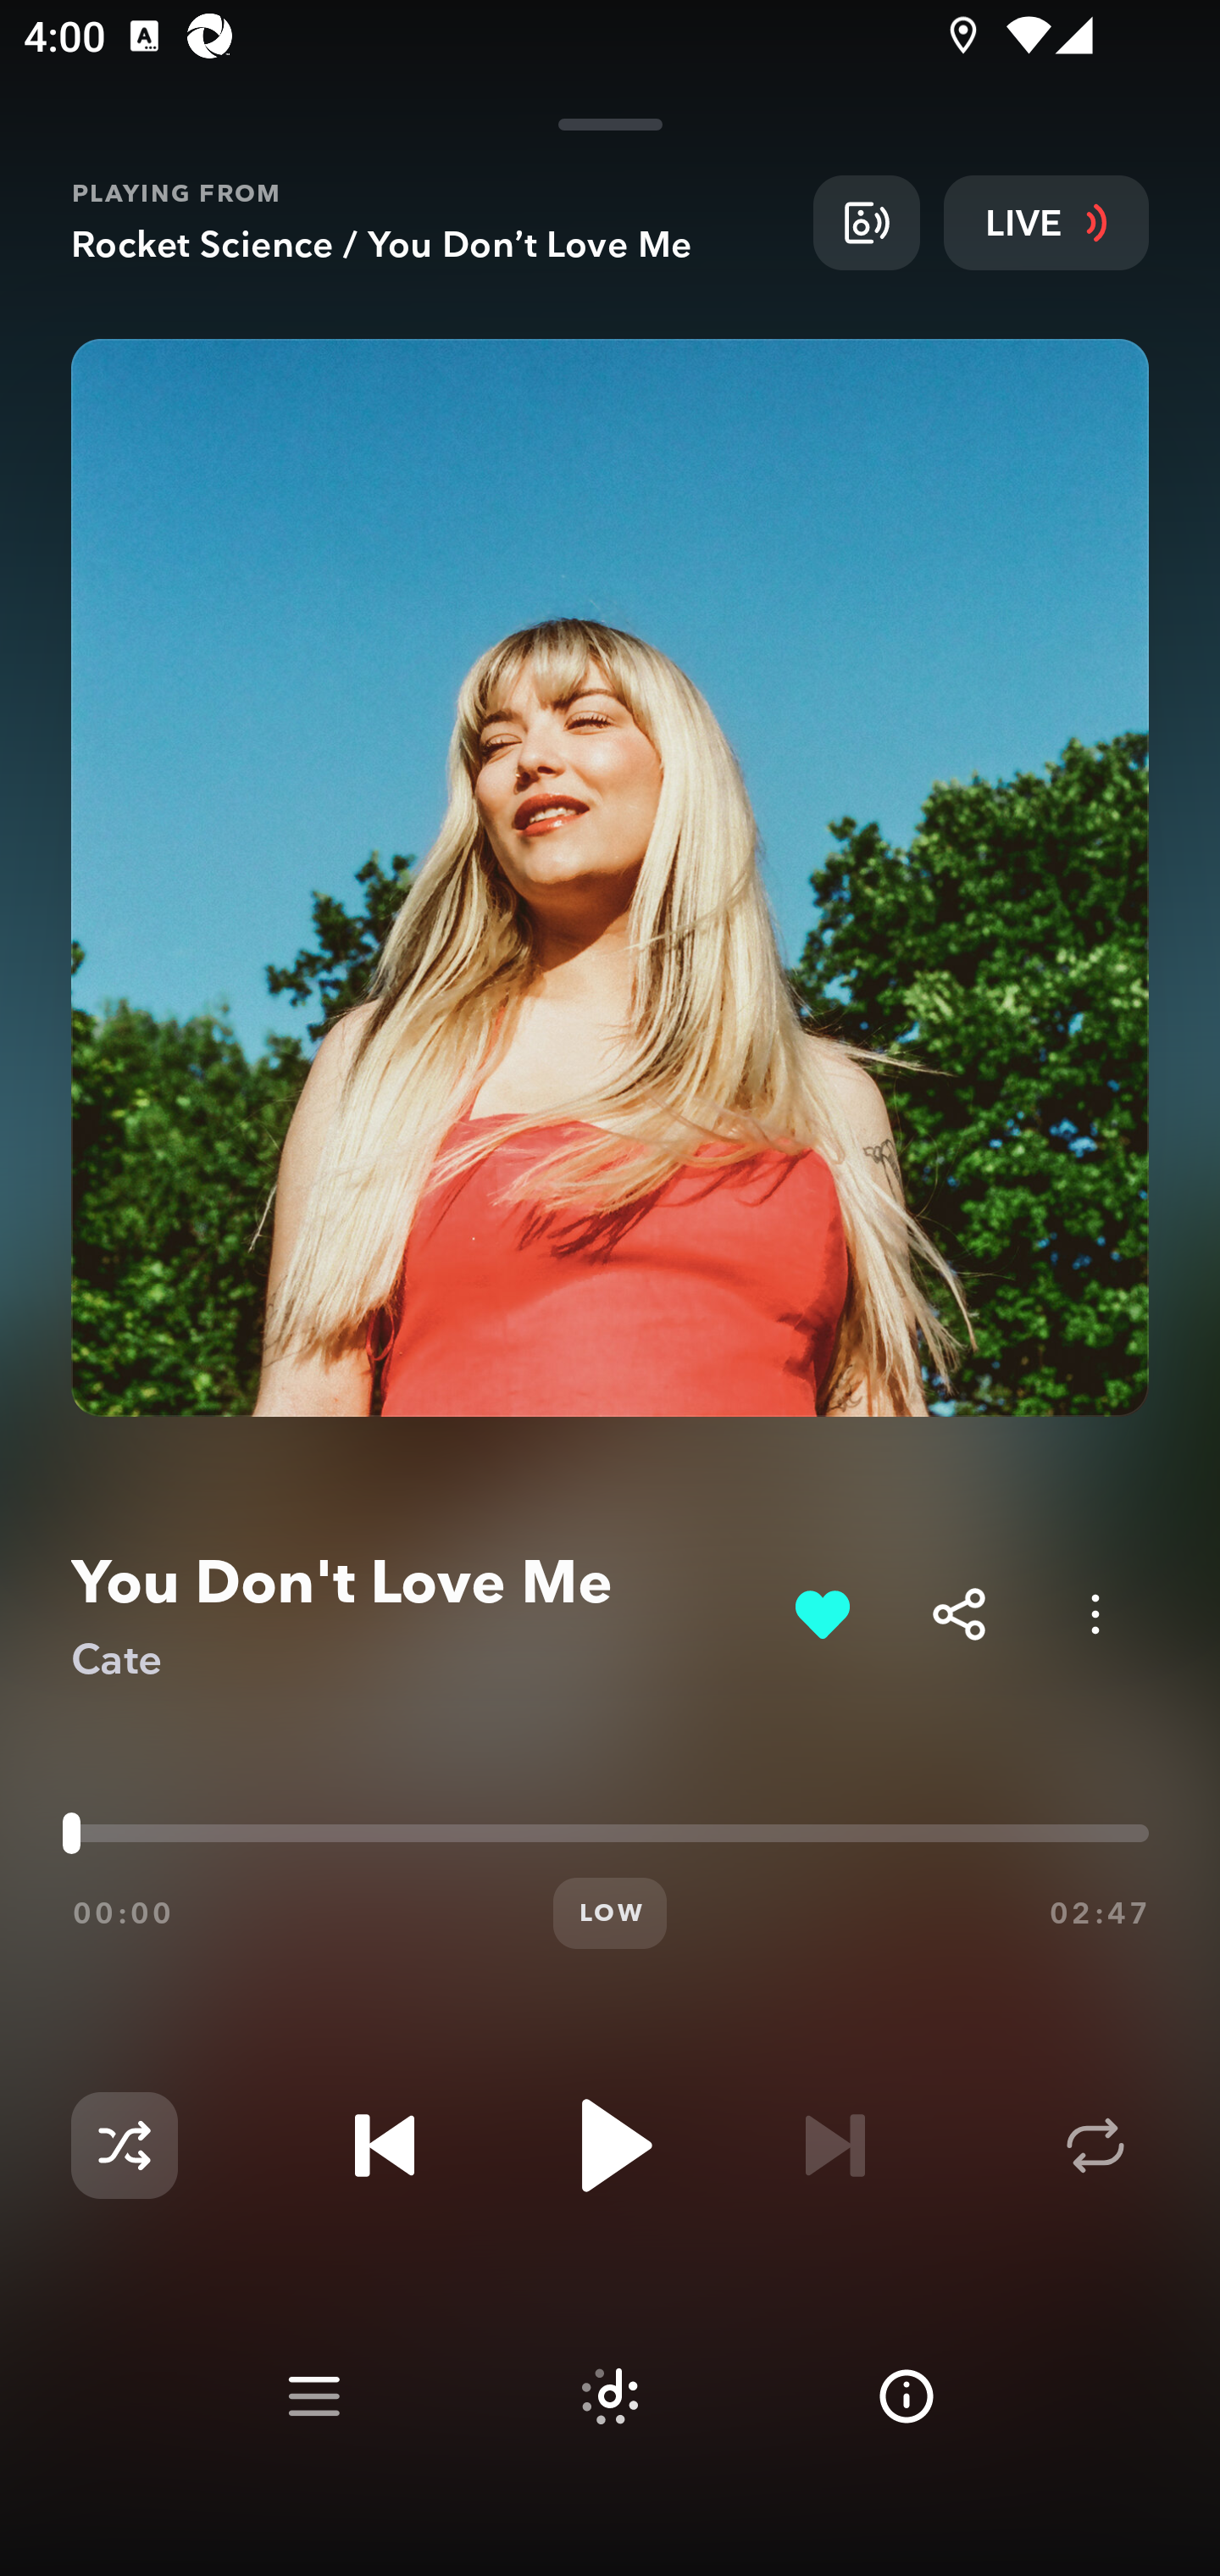 Image resolution: width=1220 pixels, height=2576 pixels. What do you see at coordinates (124, 2146) in the screenshot?
I see `Shuffle enabled` at bounding box center [124, 2146].